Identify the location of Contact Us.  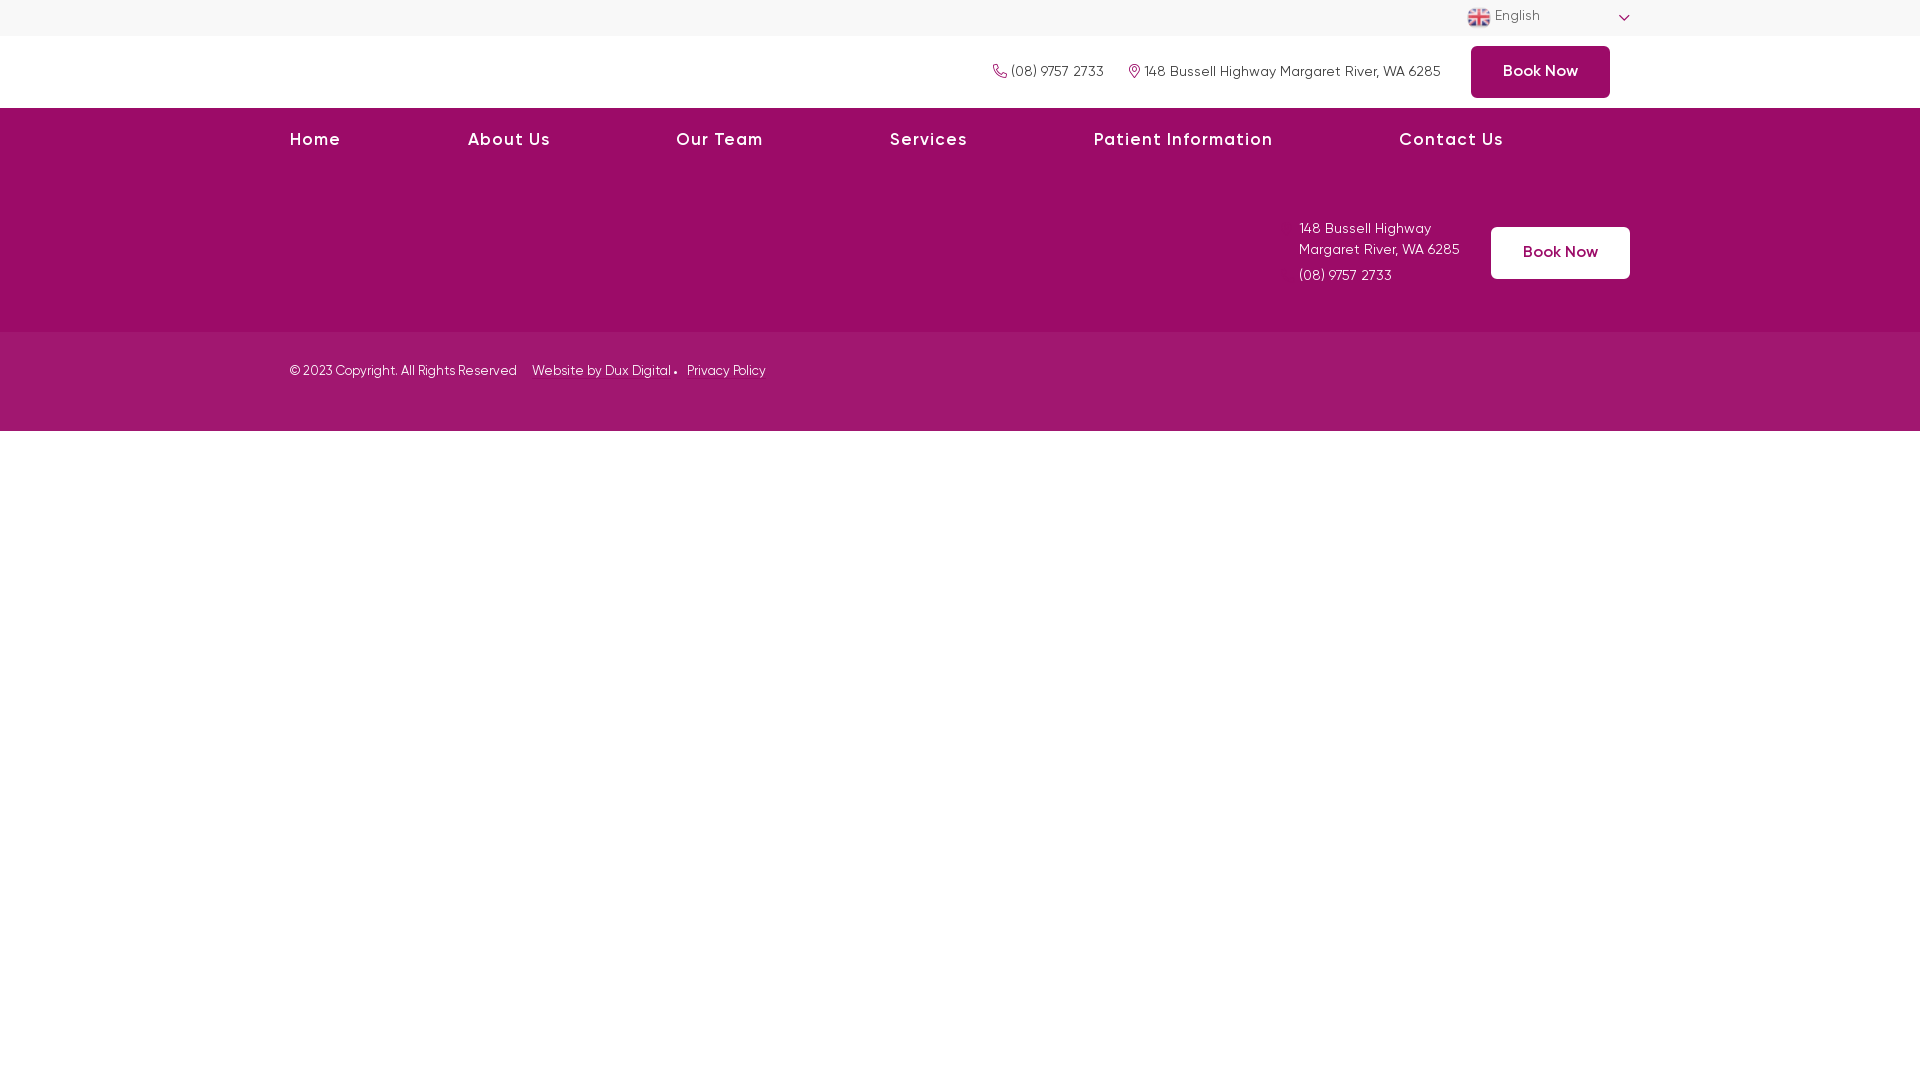
(1451, 141).